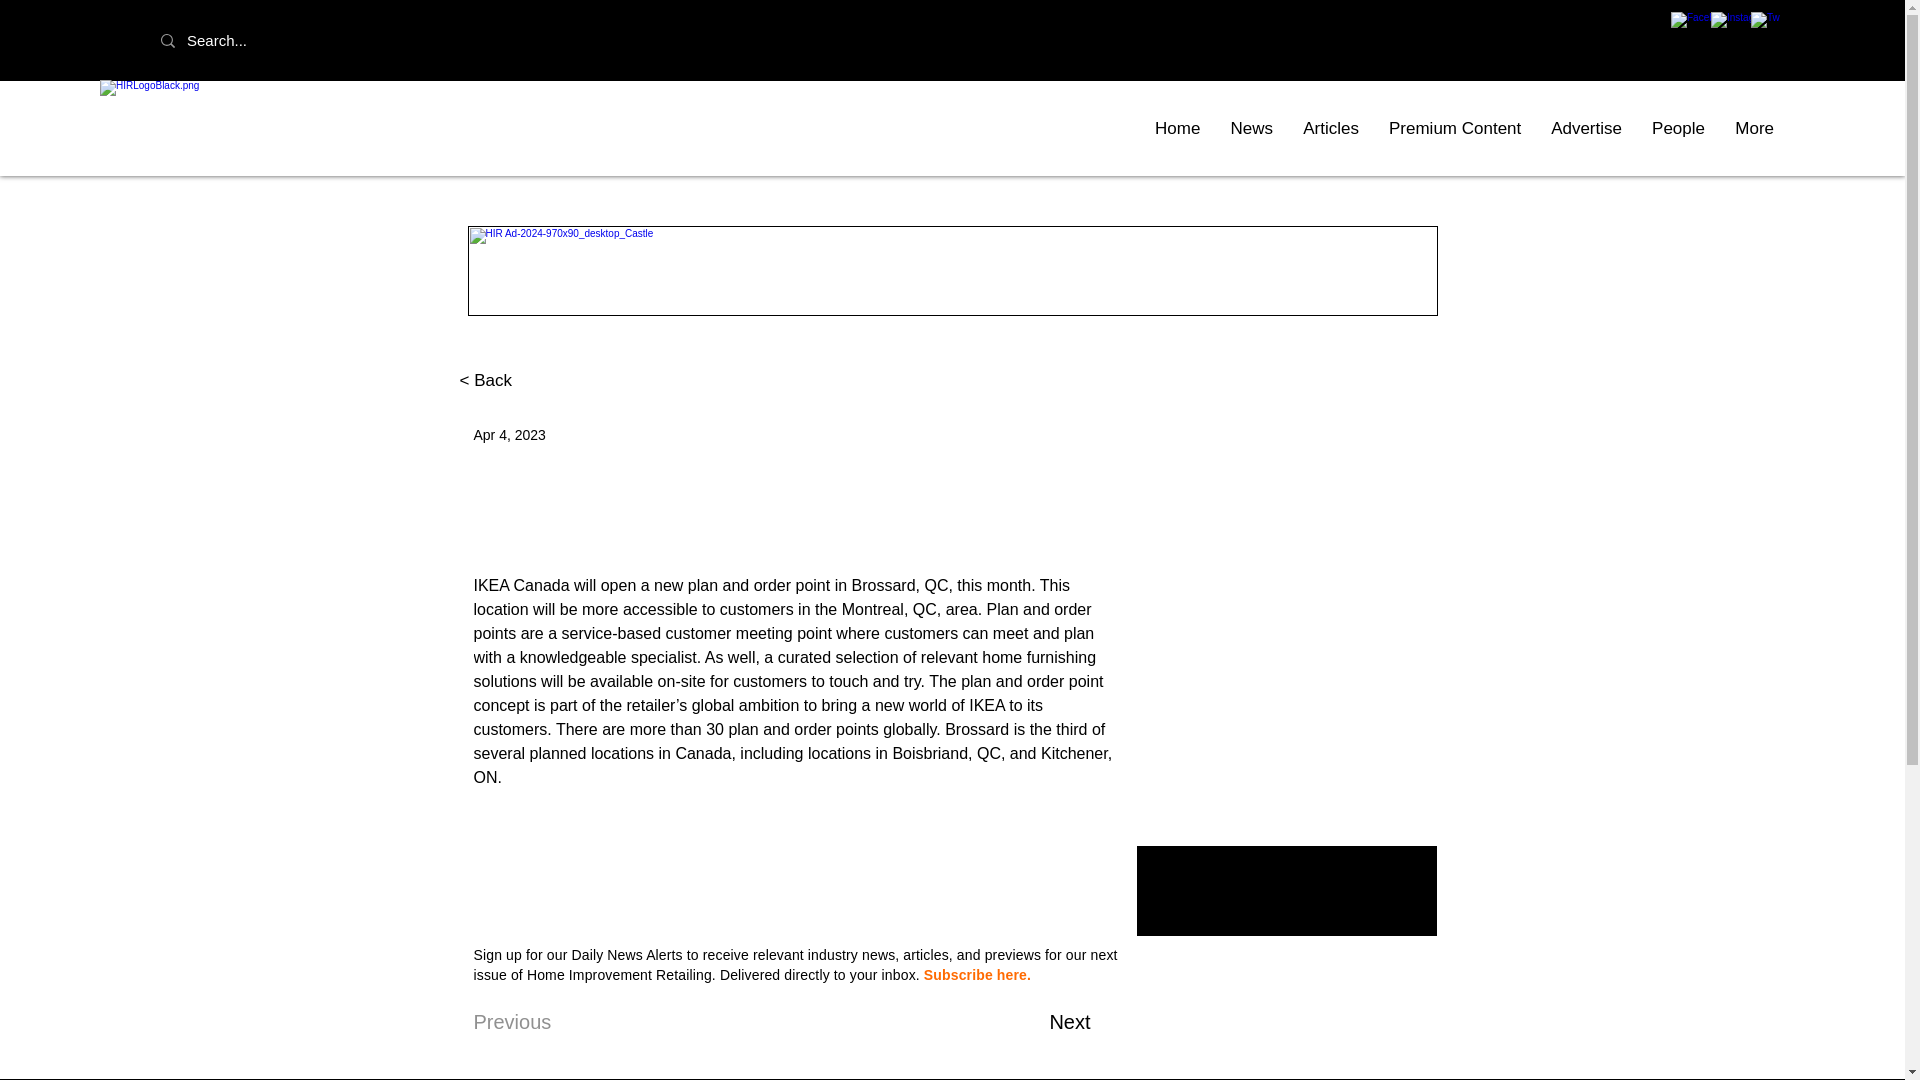  What do you see at coordinates (1040, 1022) in the screenshot?
I see `Next` at bounding box center [1040, 1022].